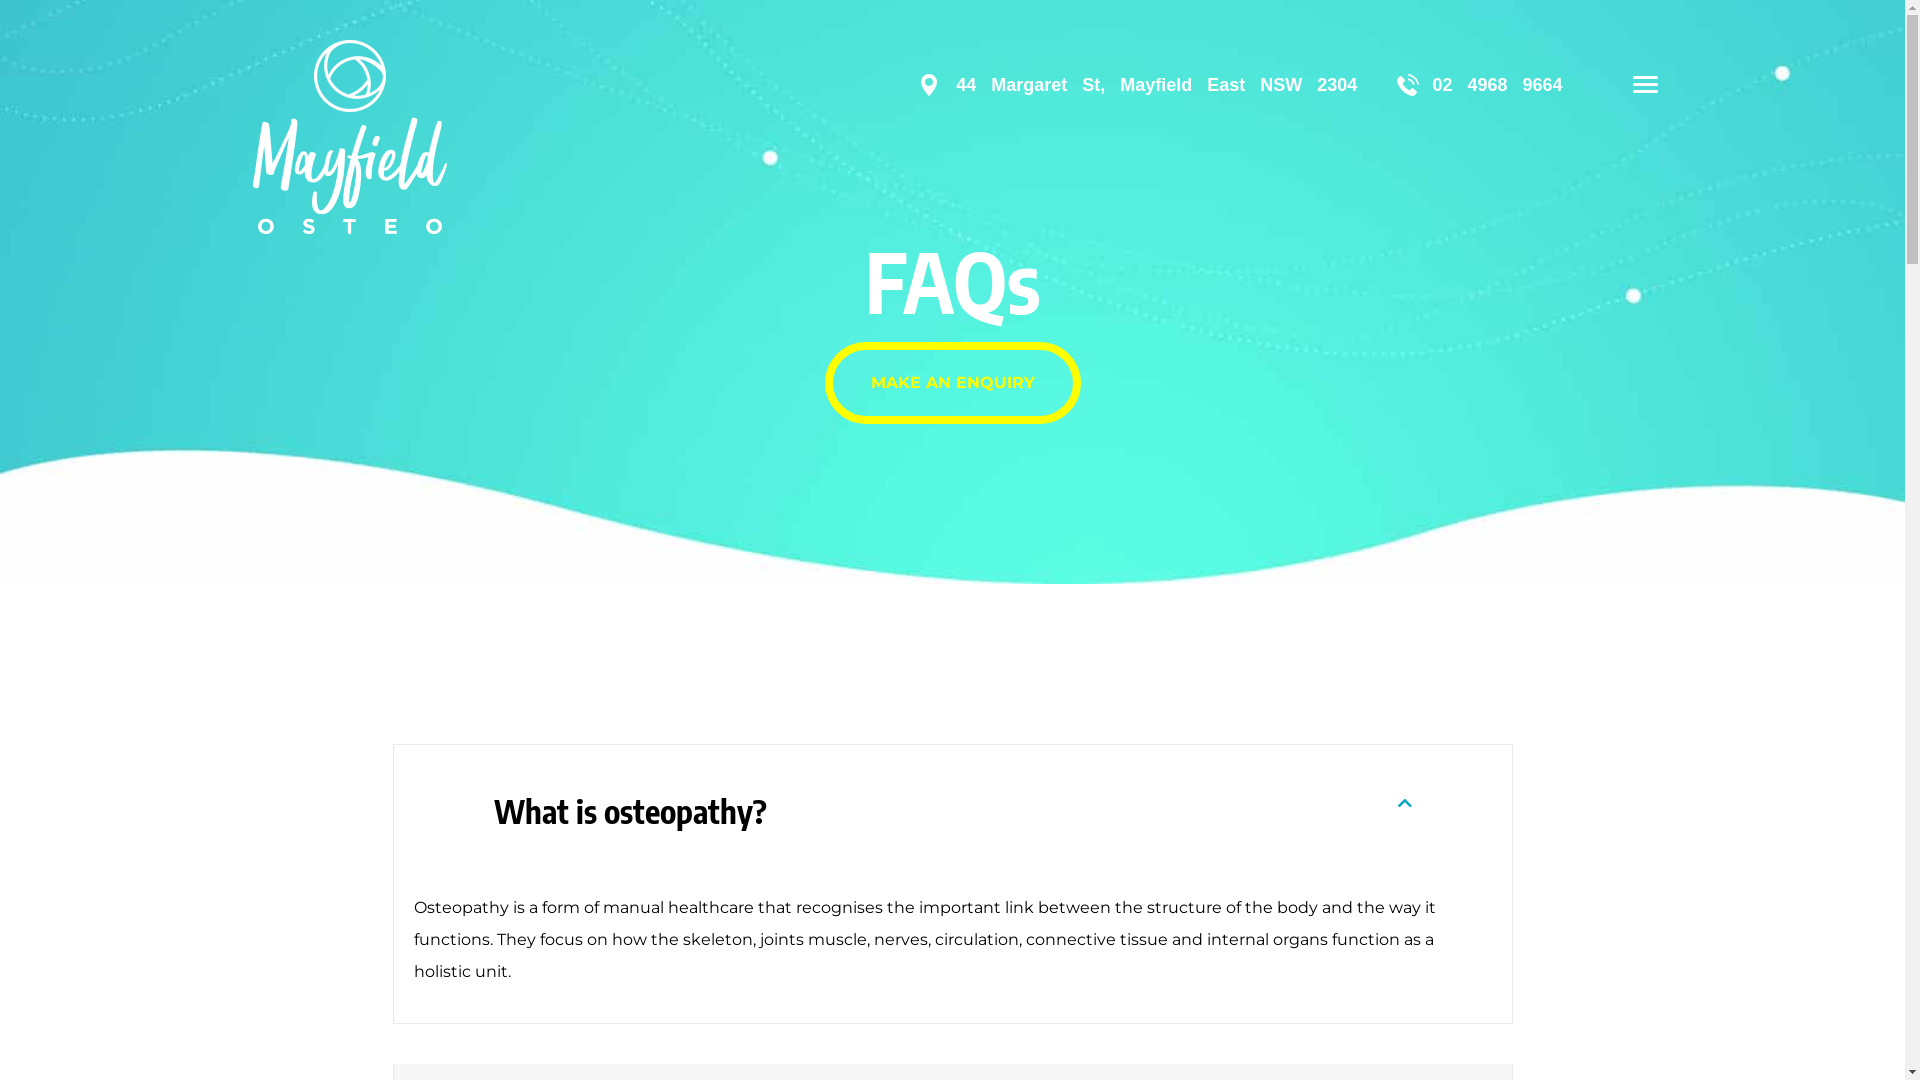 This screenshot has width=1920, height=1080. I want to click on 02 4968 9664, so click(1497, 84).